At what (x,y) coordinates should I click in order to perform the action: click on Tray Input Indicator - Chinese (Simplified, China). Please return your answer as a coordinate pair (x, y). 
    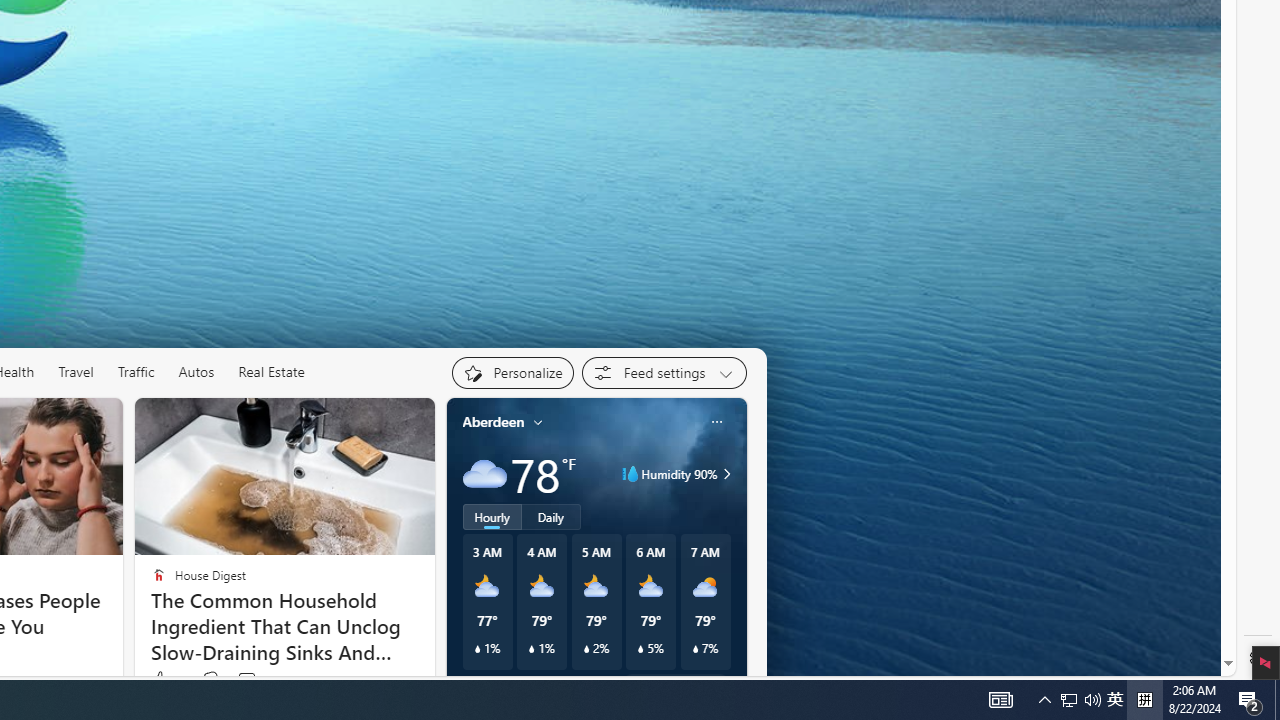
    Looking at the image, I should click on (1250, 700).